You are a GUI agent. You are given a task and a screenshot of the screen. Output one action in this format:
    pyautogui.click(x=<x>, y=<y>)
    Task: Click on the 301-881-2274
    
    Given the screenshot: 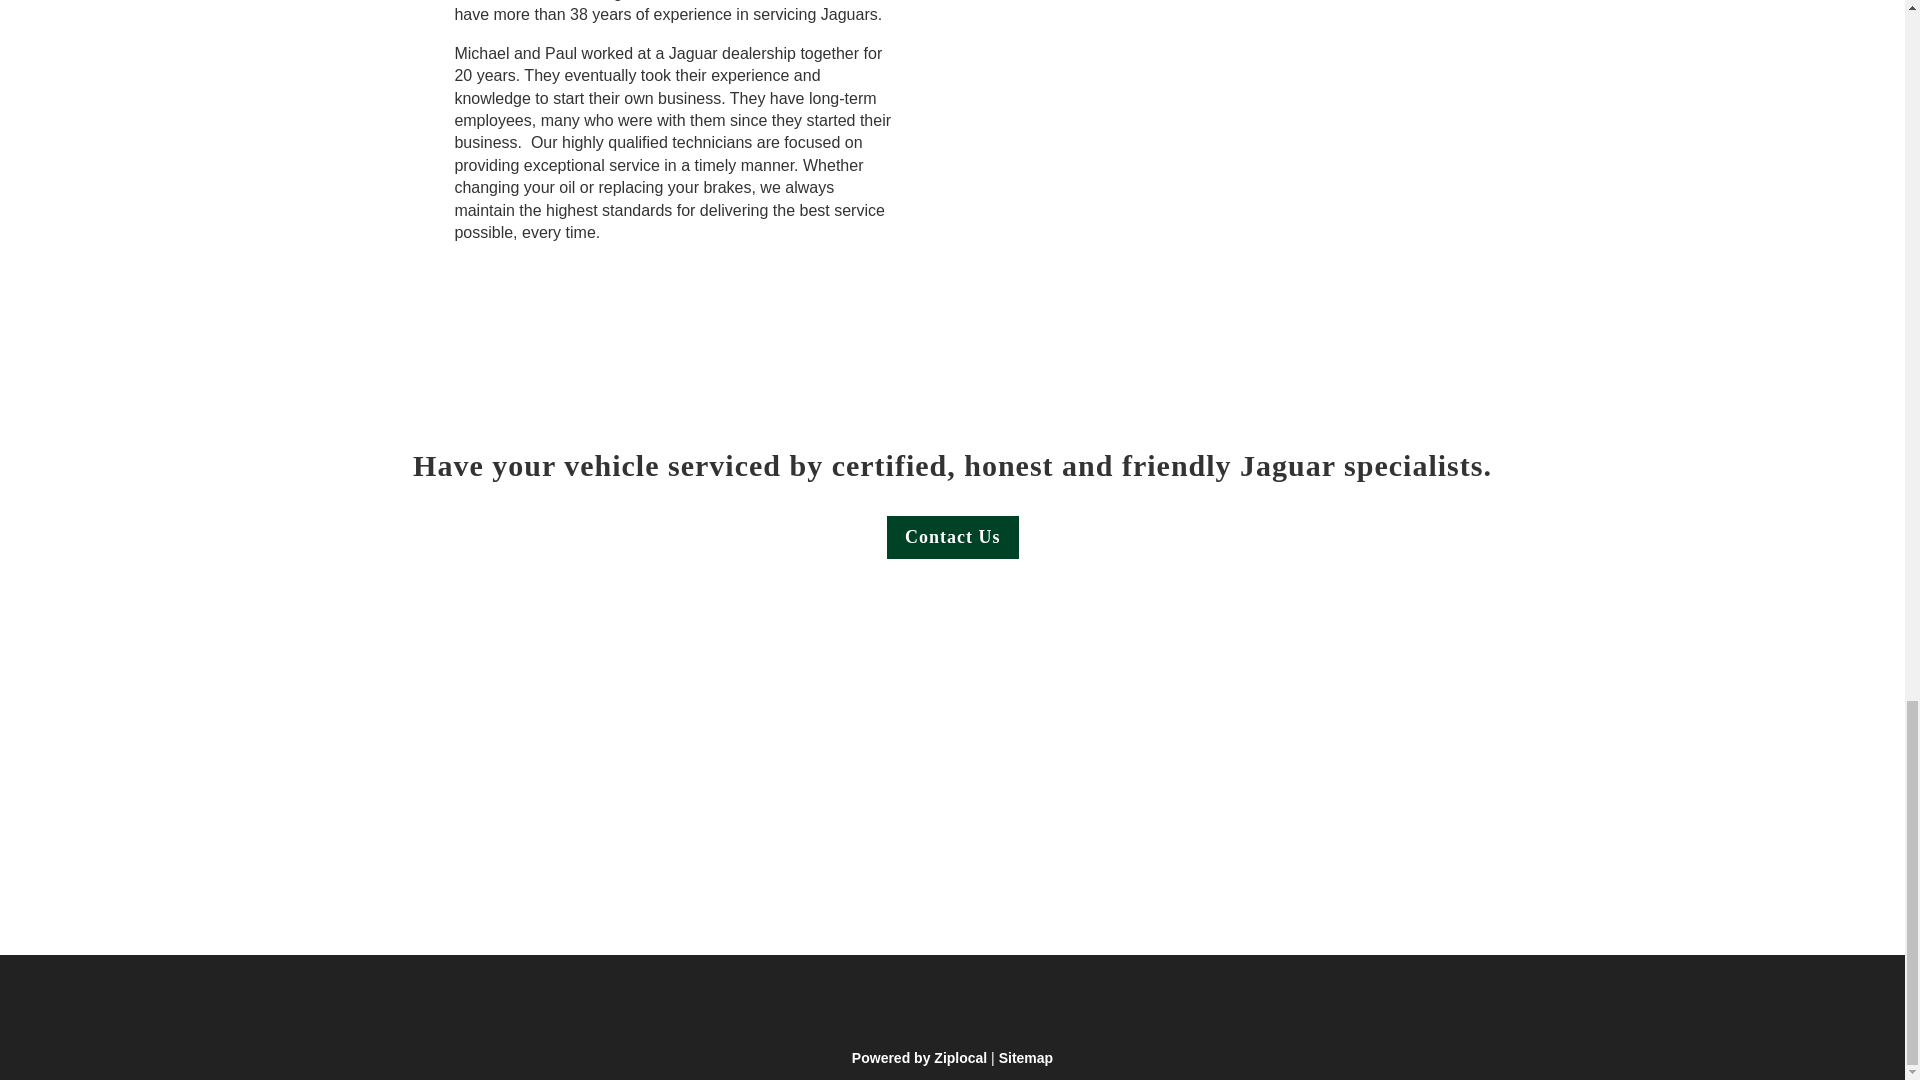 What is the action you would take?
    pyautogui.click(x=520, y=817)
    